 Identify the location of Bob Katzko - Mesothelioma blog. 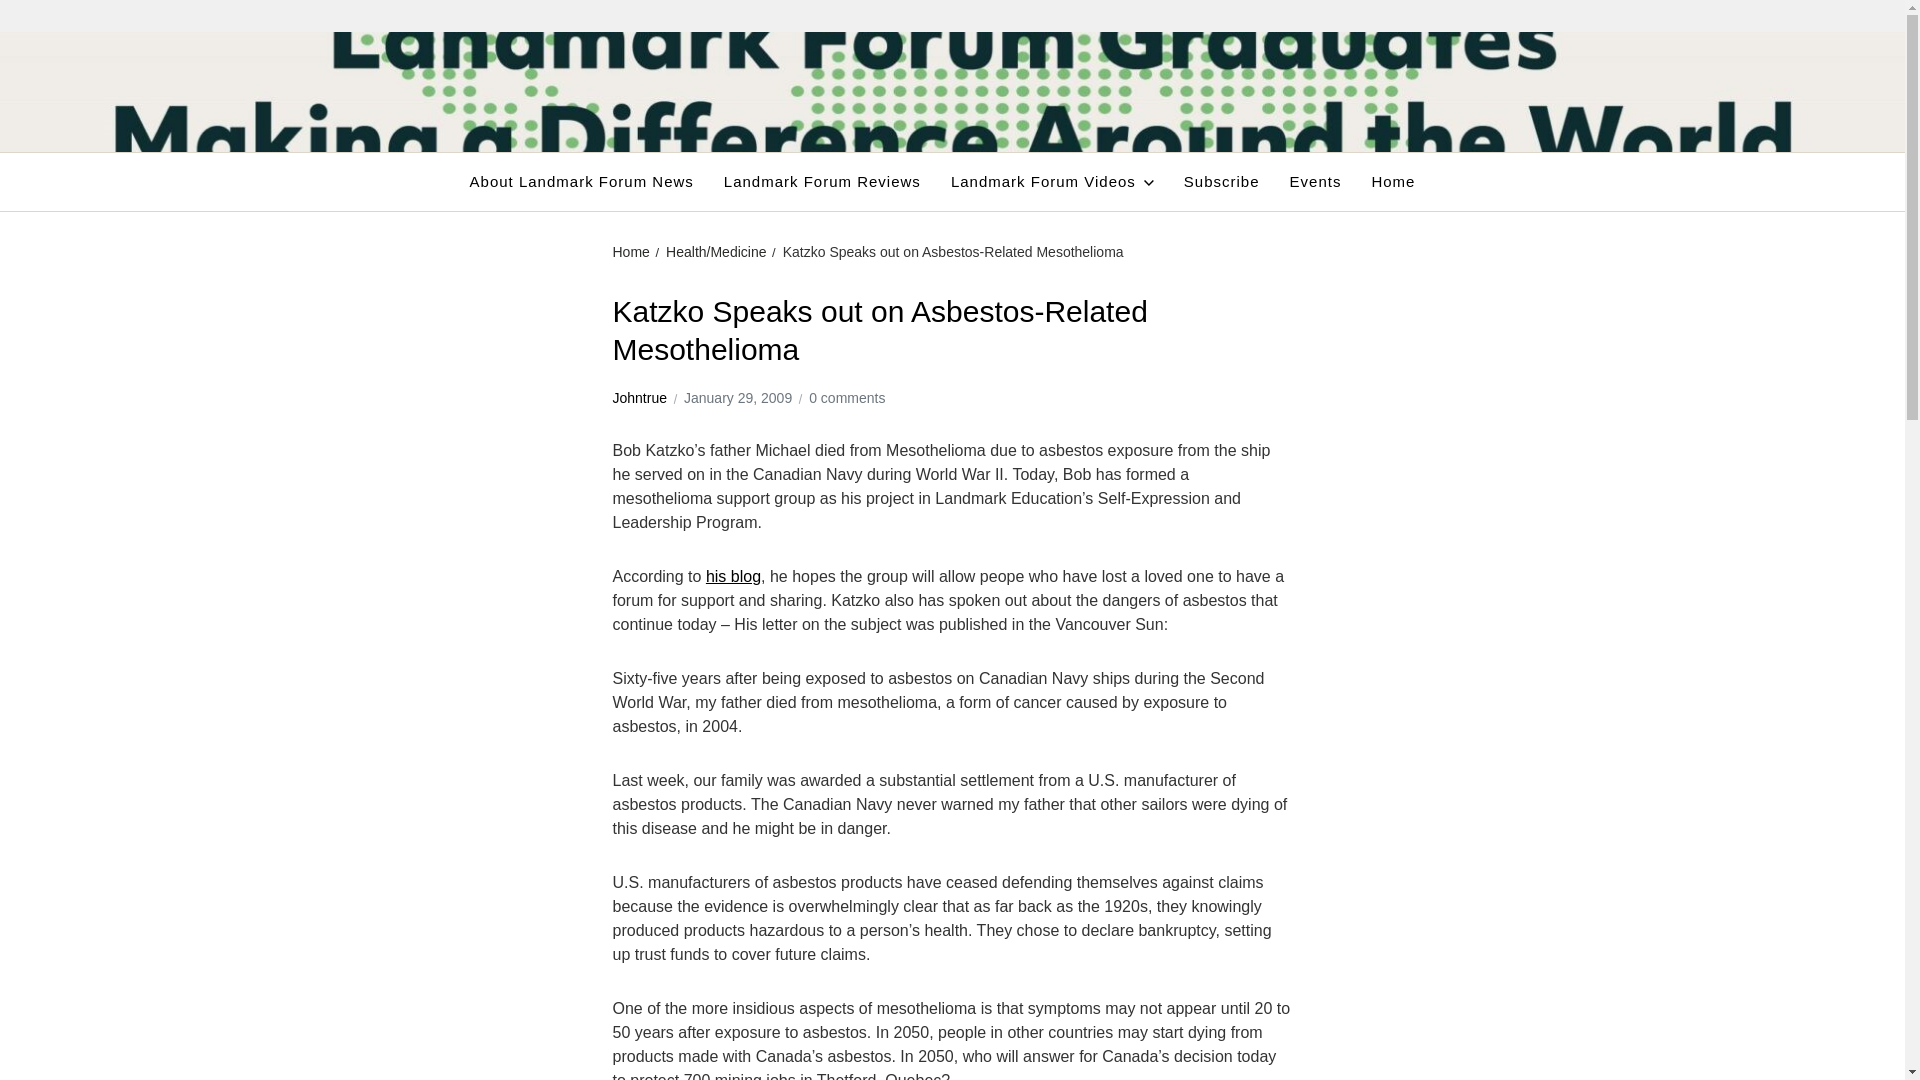
(733, 576).